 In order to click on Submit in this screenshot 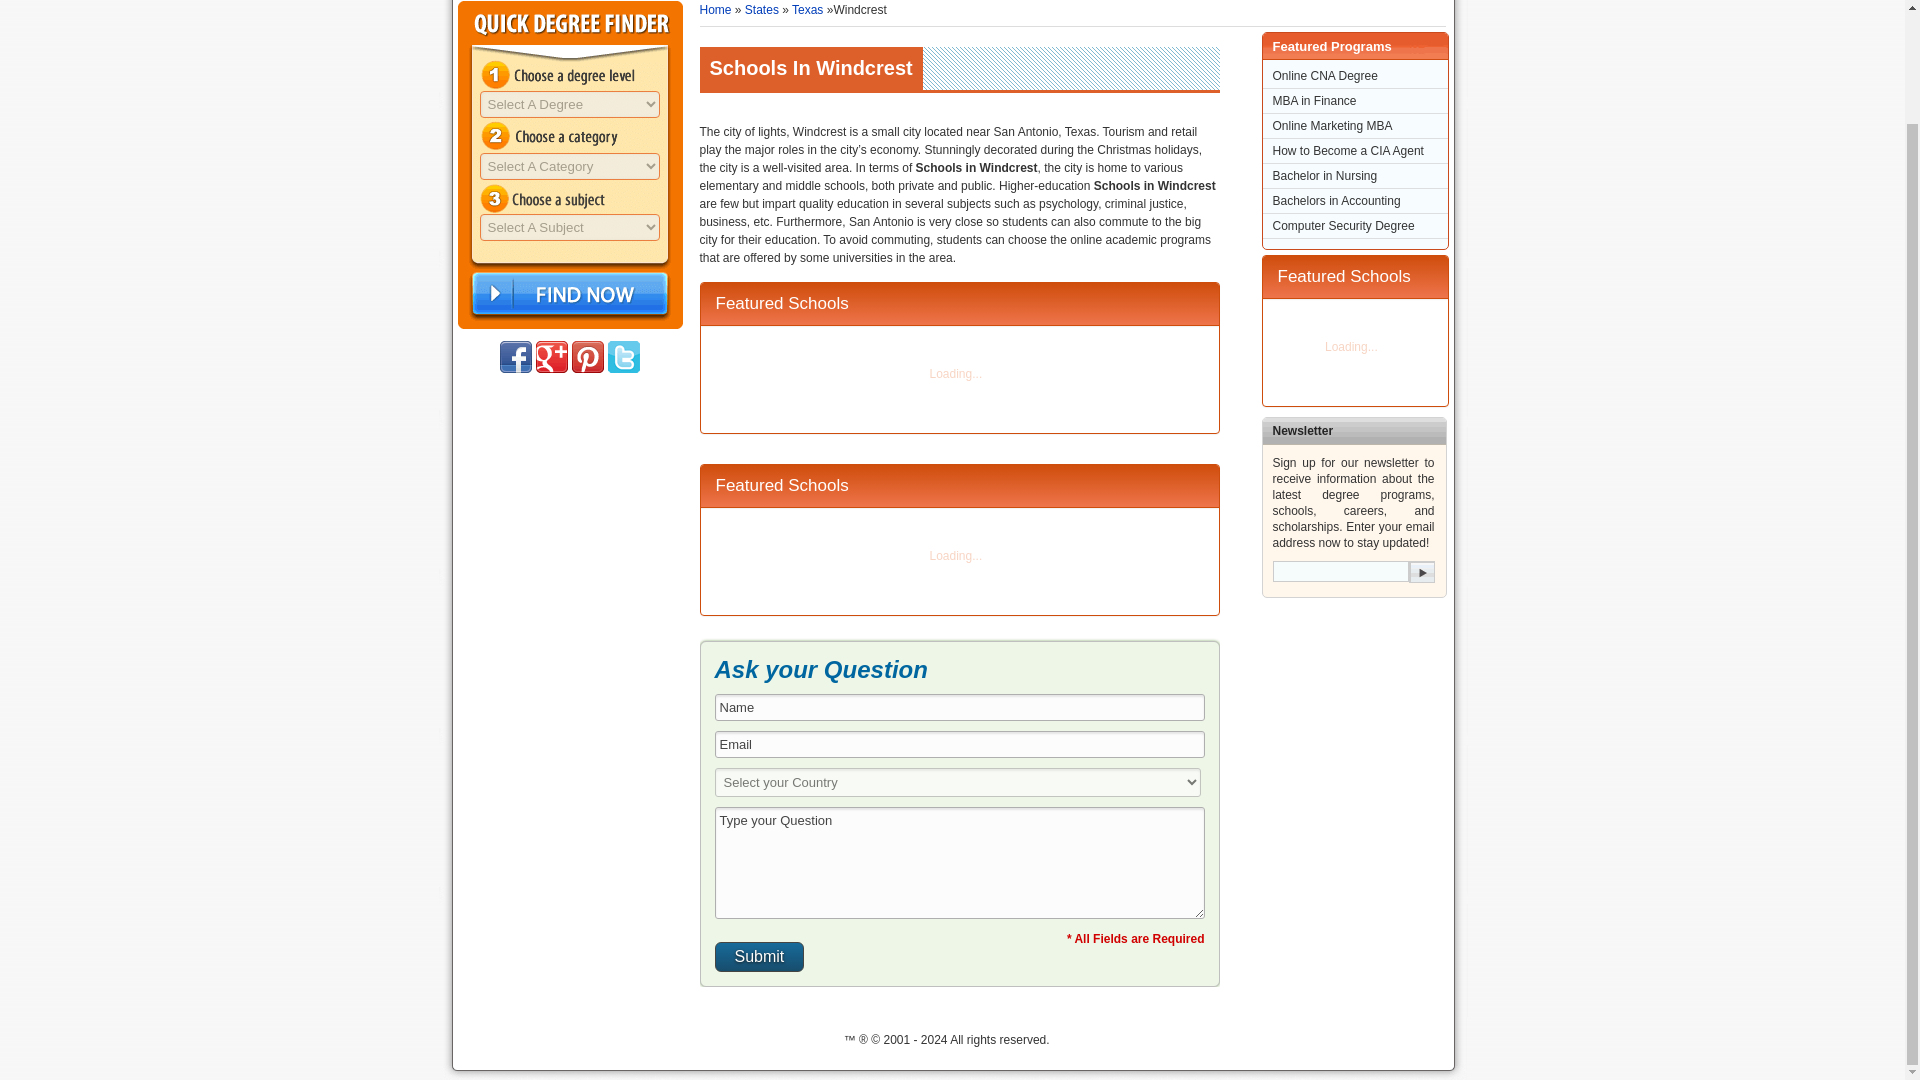, I will do `click(759, 956)`.